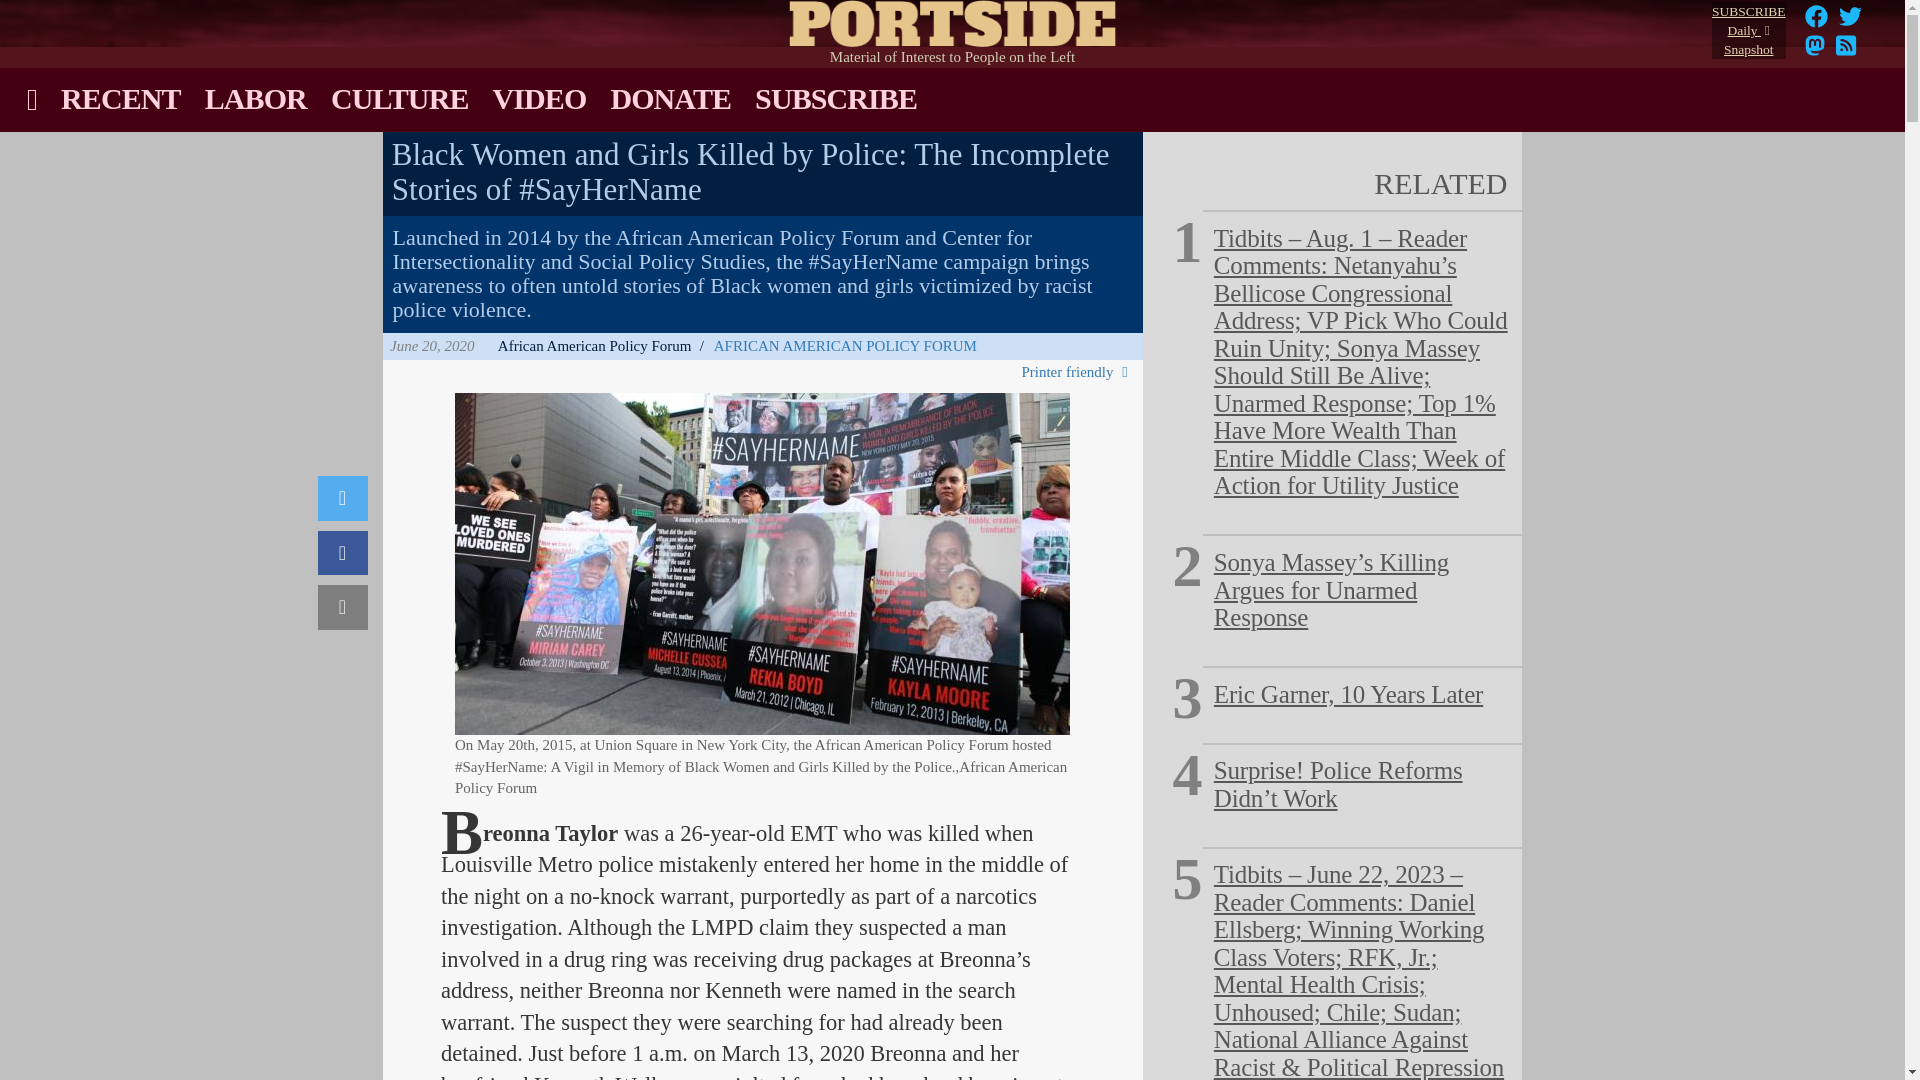 This screenshot has height=1080, width=1920. I want to click on Follow Portside on Mastodon, so click(343, 553).